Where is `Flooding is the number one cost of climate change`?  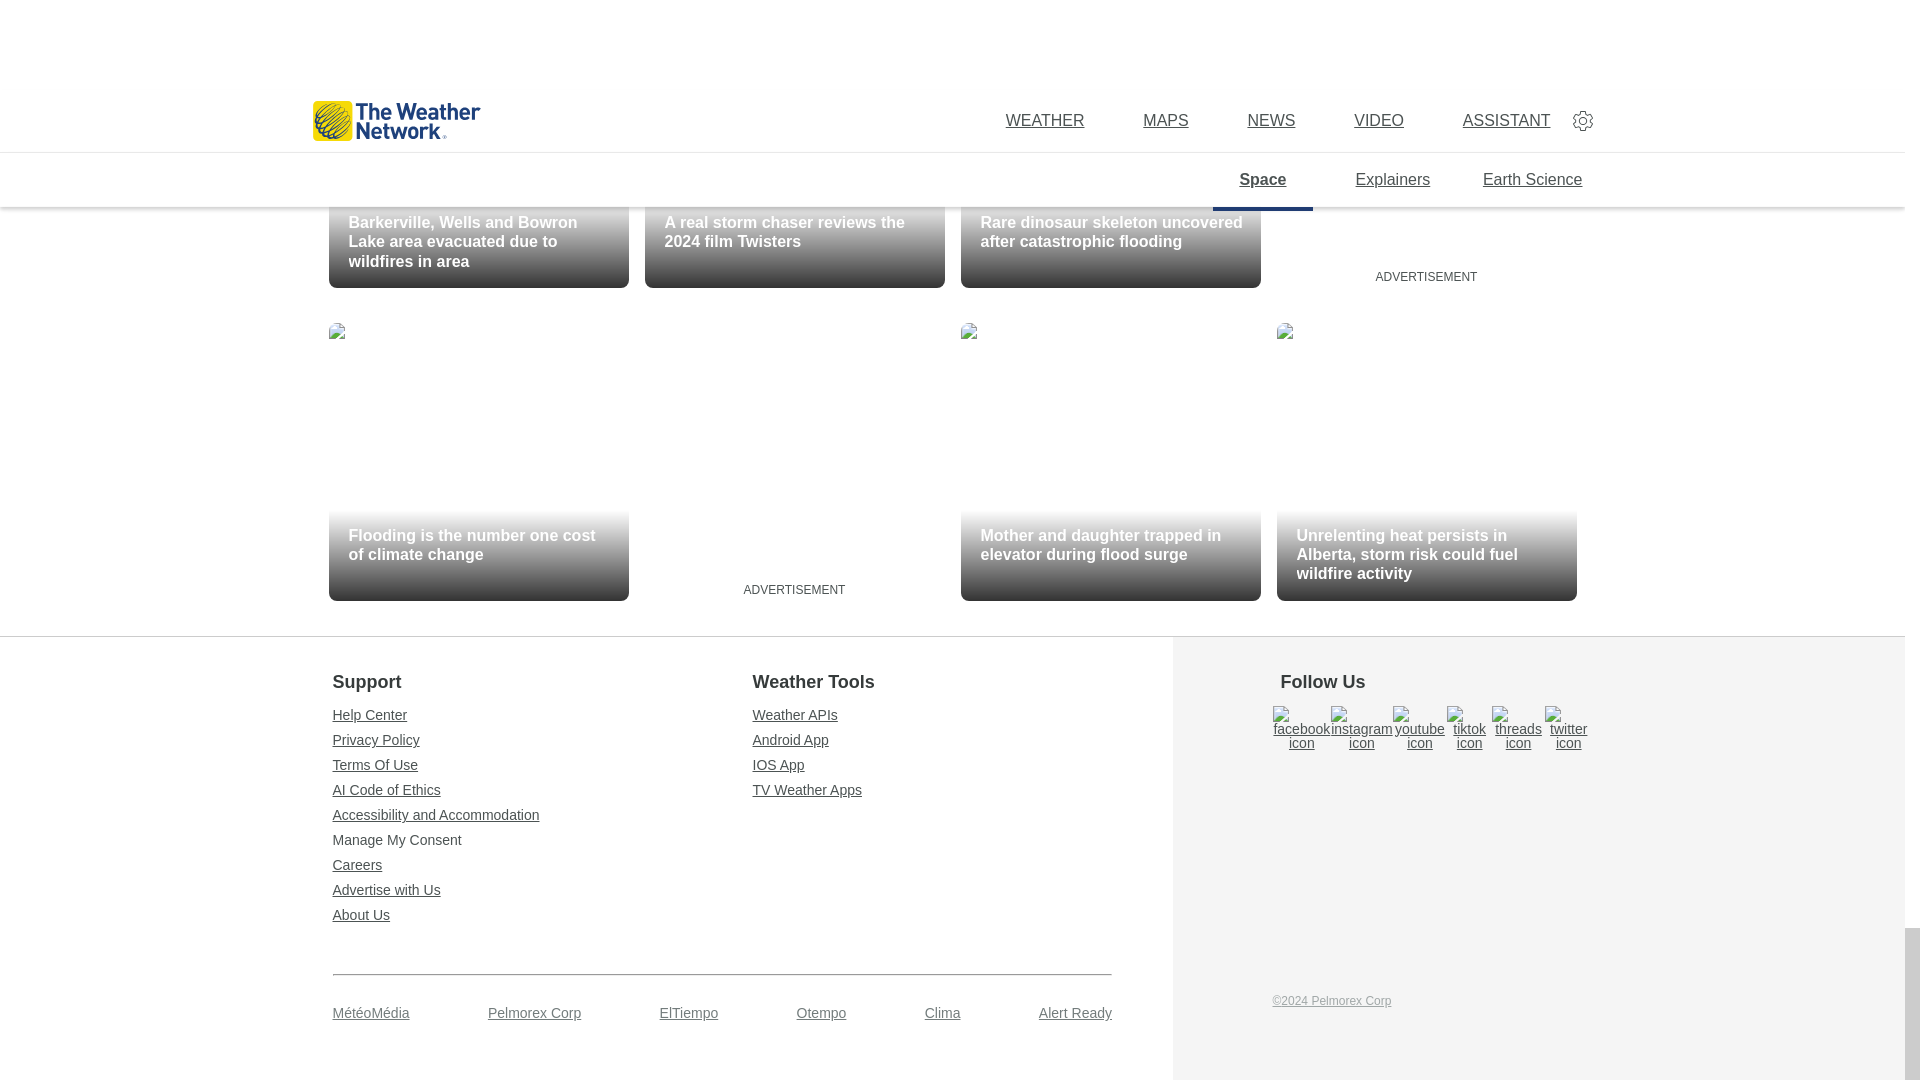
Flooding is the number one cost of climate change is located at coordinates (478, 461).